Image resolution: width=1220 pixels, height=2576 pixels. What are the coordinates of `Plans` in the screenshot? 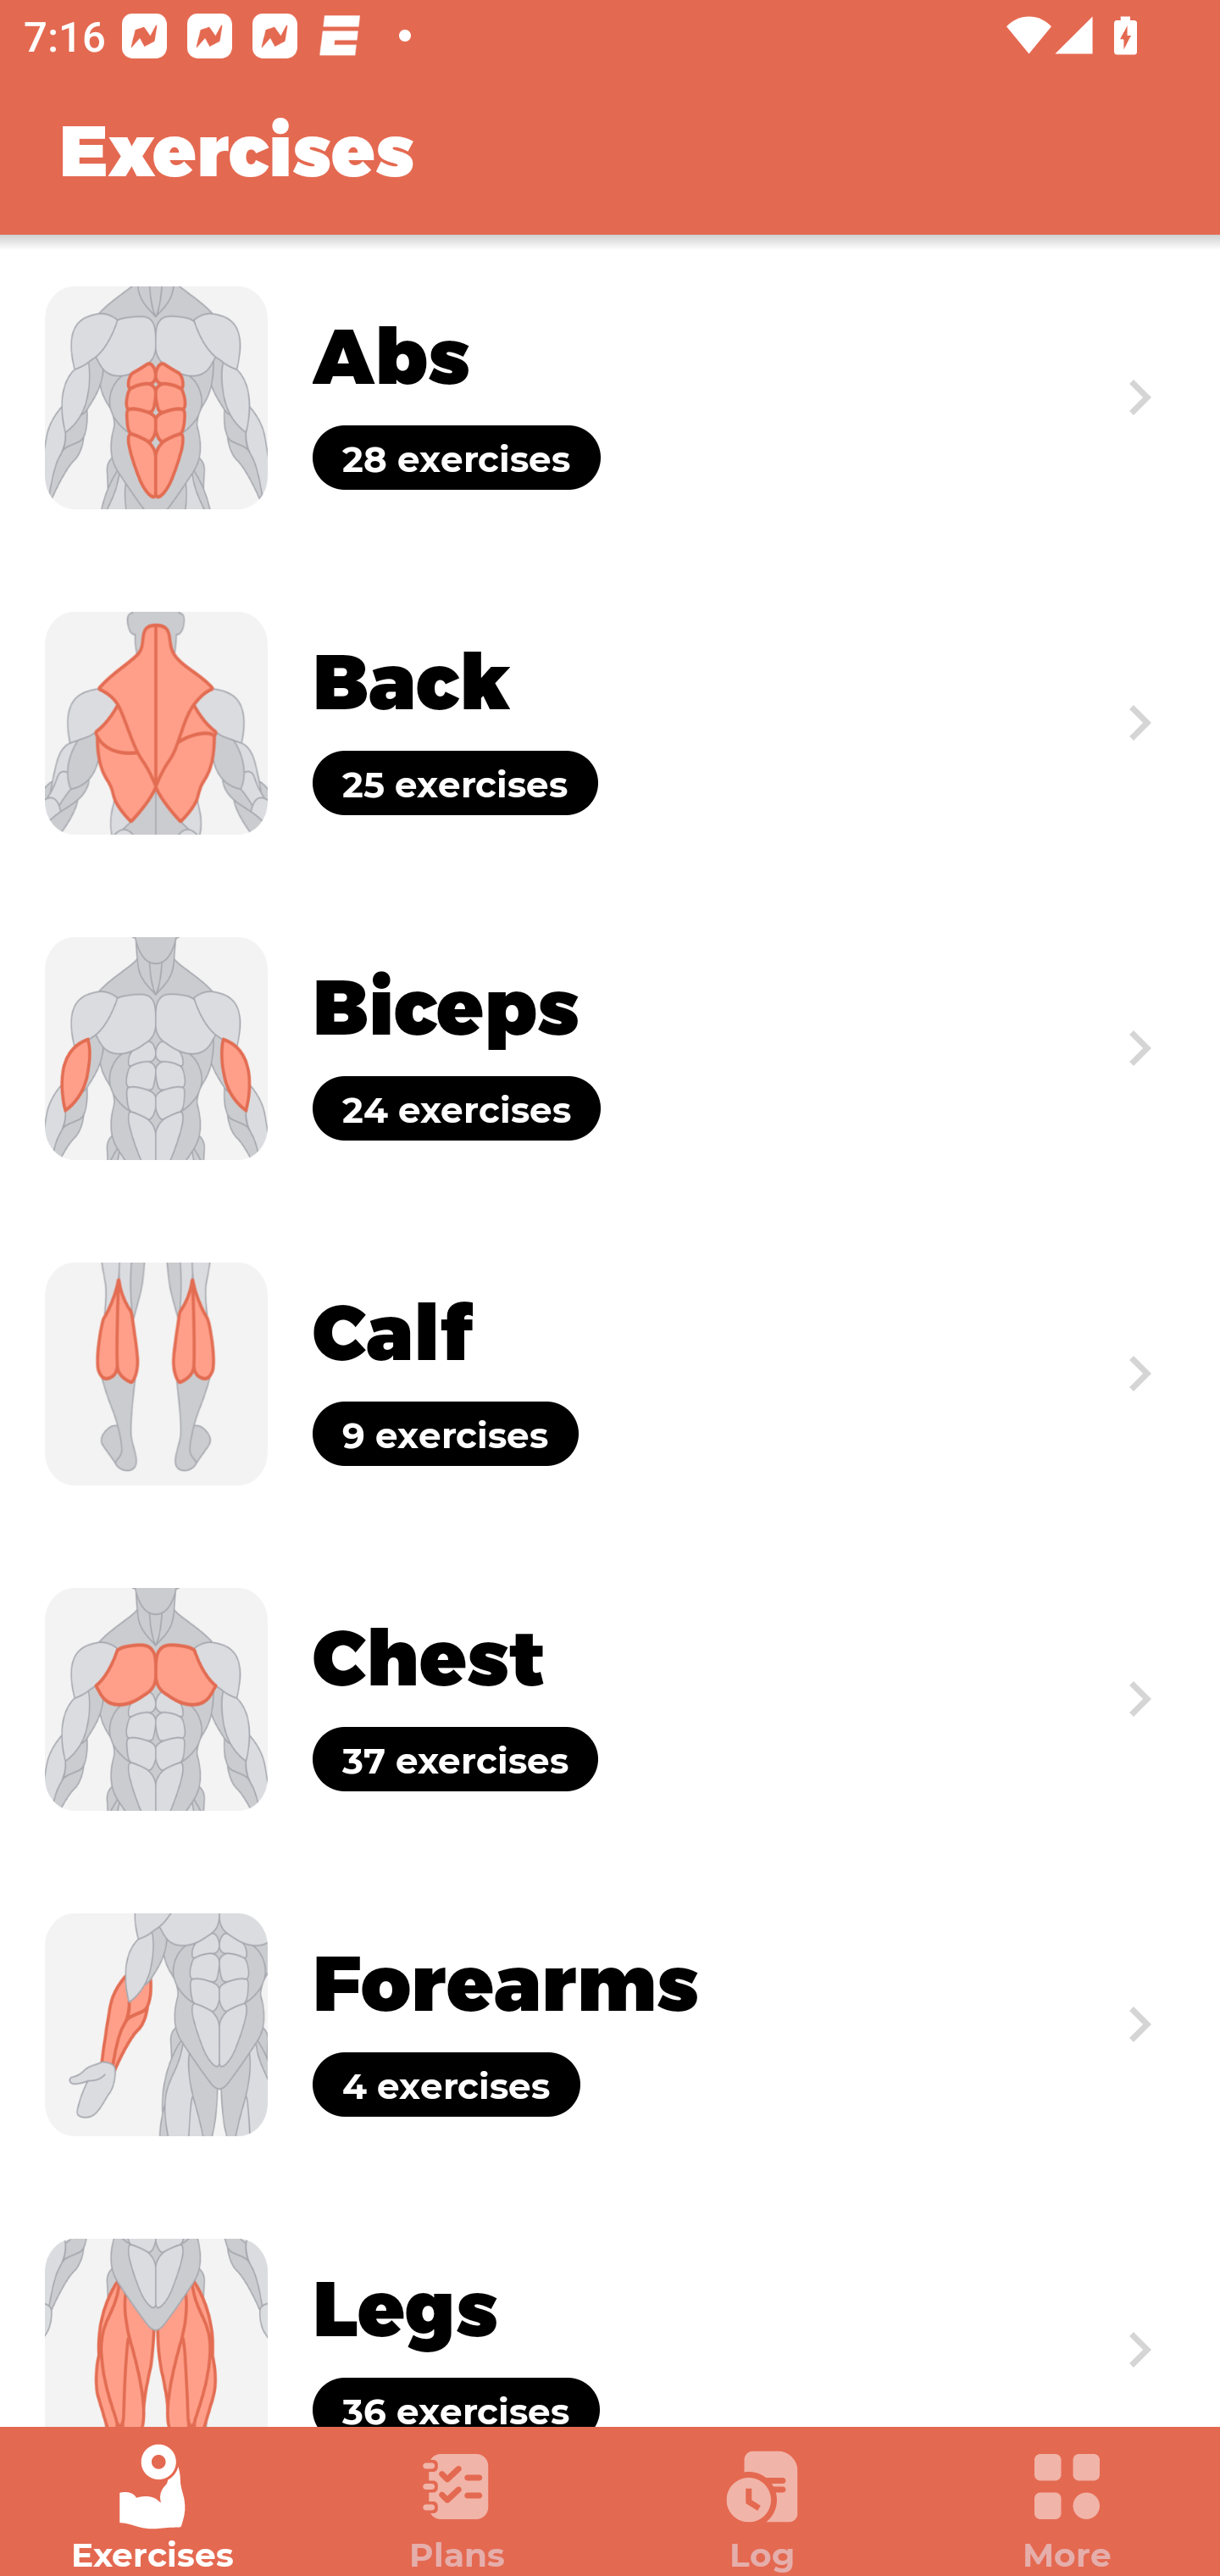 It's located at (457, 2508).